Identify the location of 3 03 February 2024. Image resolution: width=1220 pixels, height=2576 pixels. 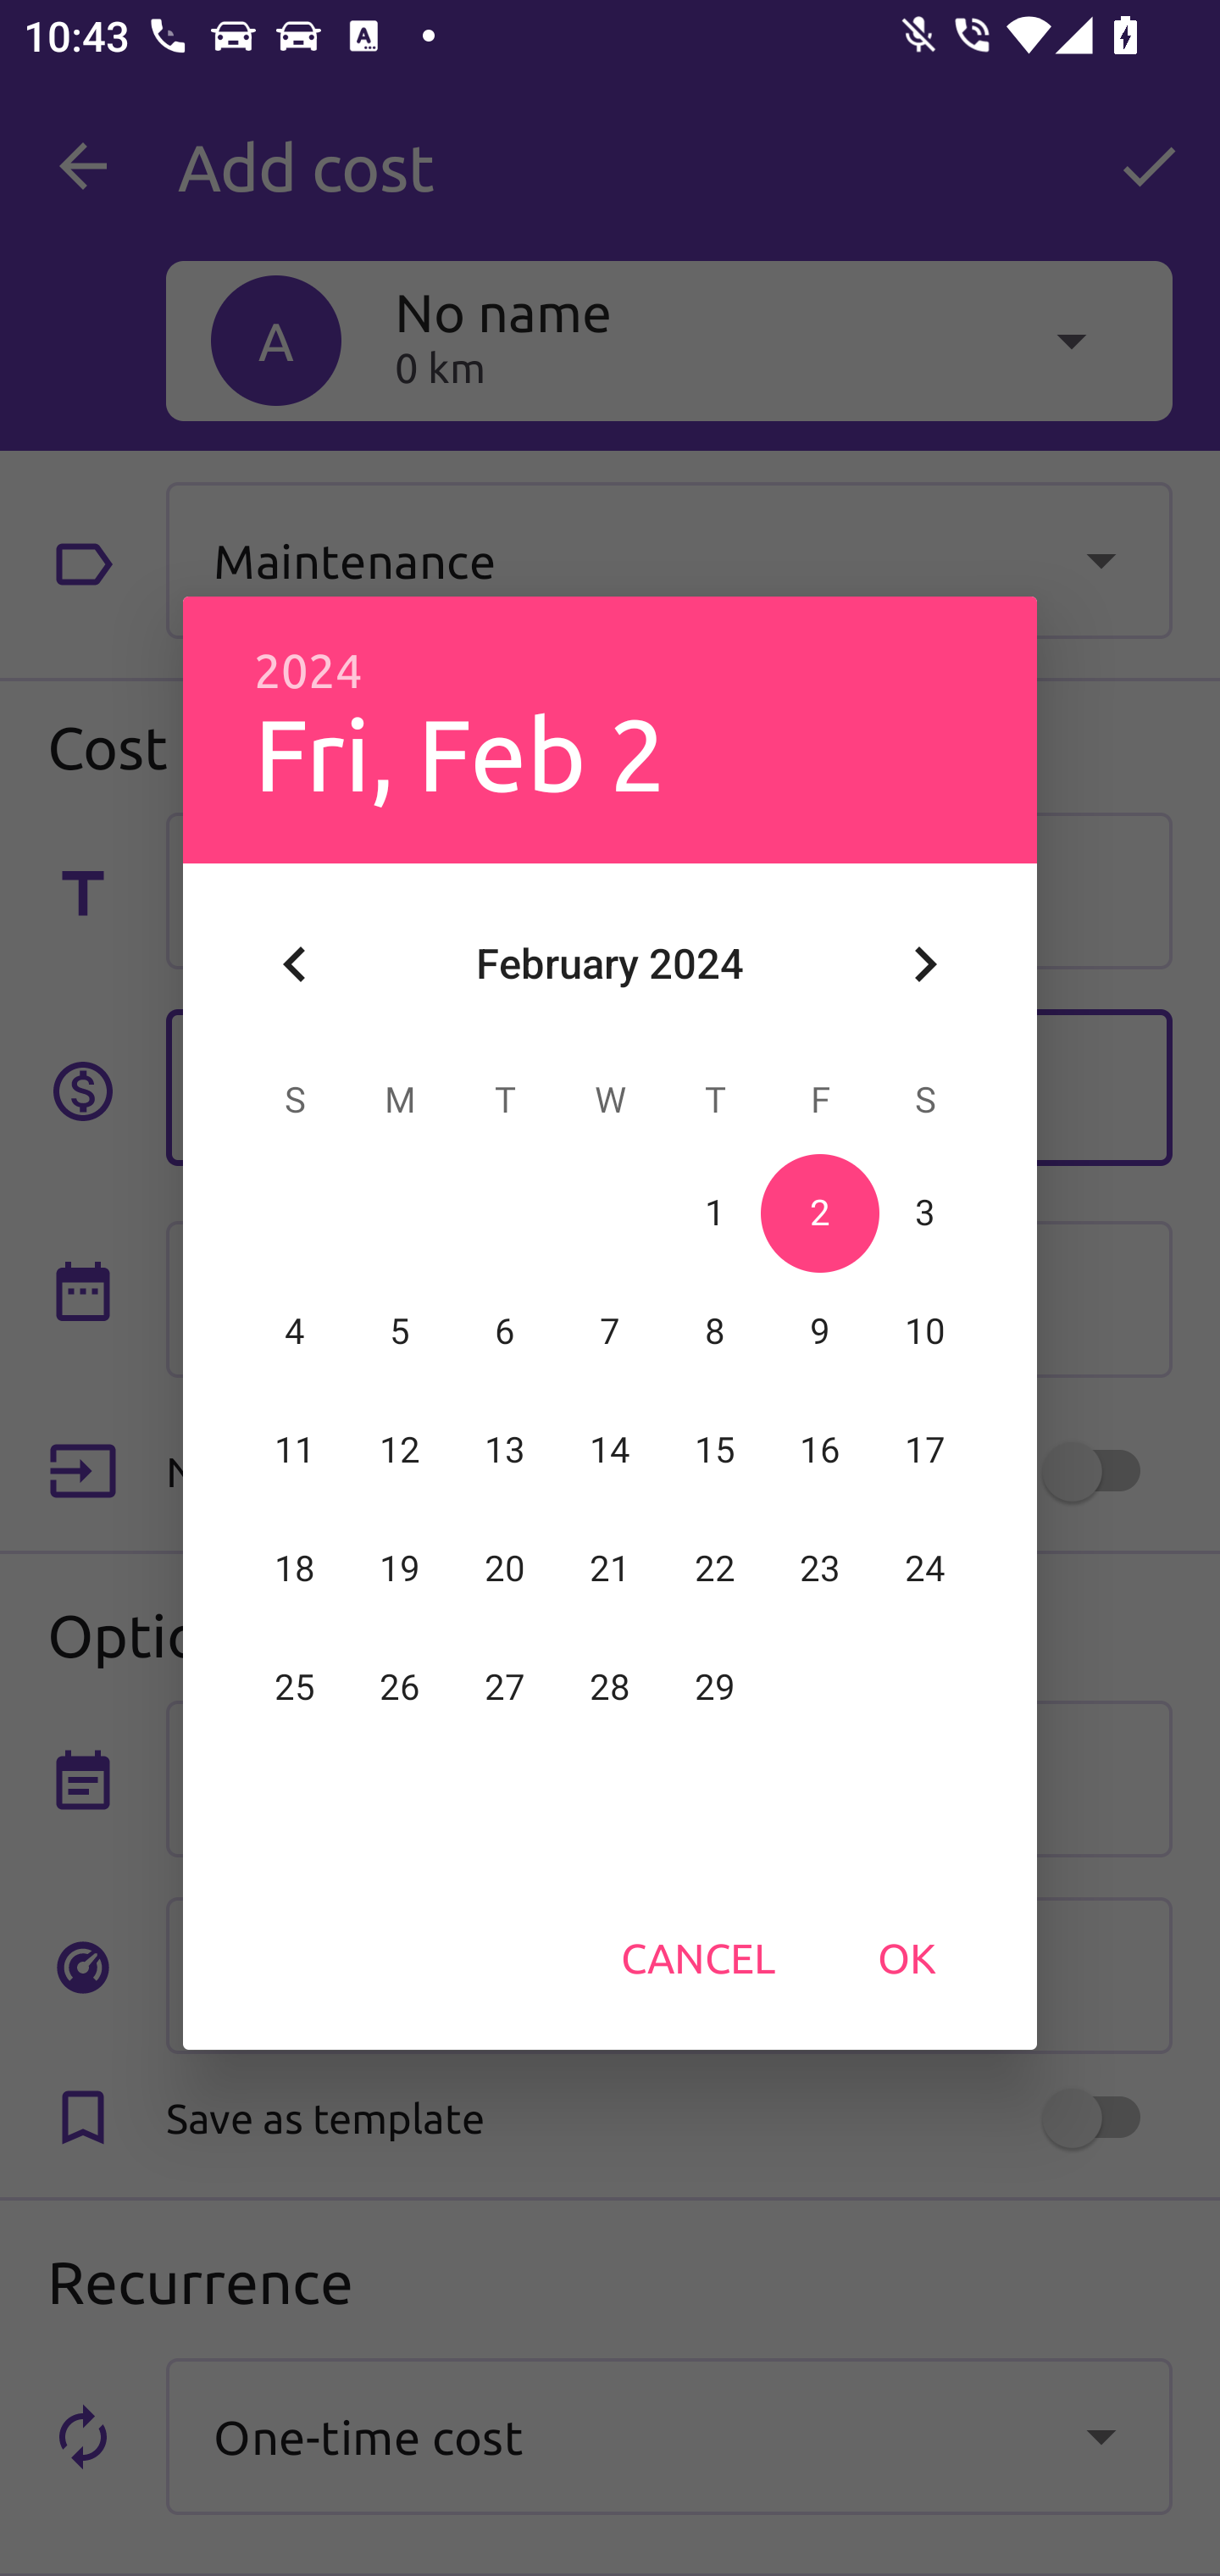
(924, 1213).